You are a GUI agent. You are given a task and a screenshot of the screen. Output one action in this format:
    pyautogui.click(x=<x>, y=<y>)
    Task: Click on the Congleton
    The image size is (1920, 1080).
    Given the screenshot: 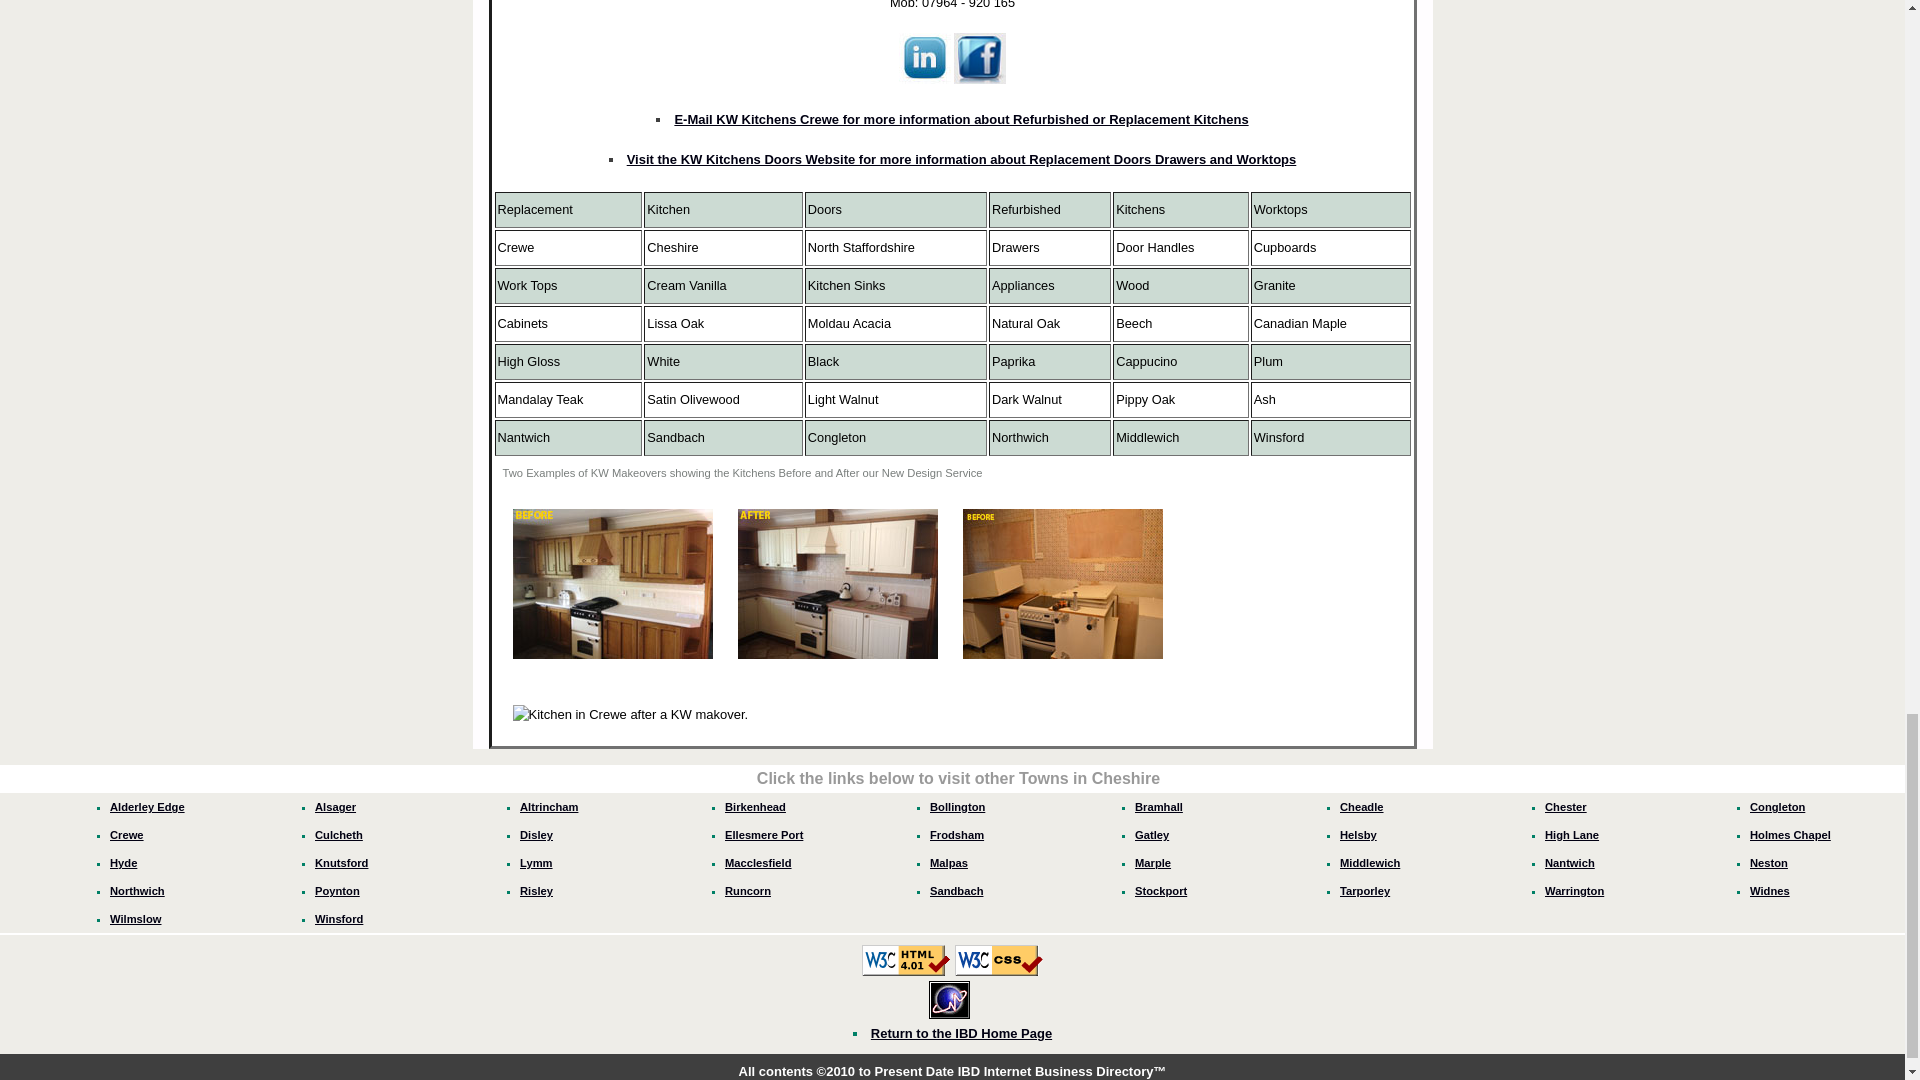 What is the action you would take?
    pyautogui.click(x=1776, y=807)
    